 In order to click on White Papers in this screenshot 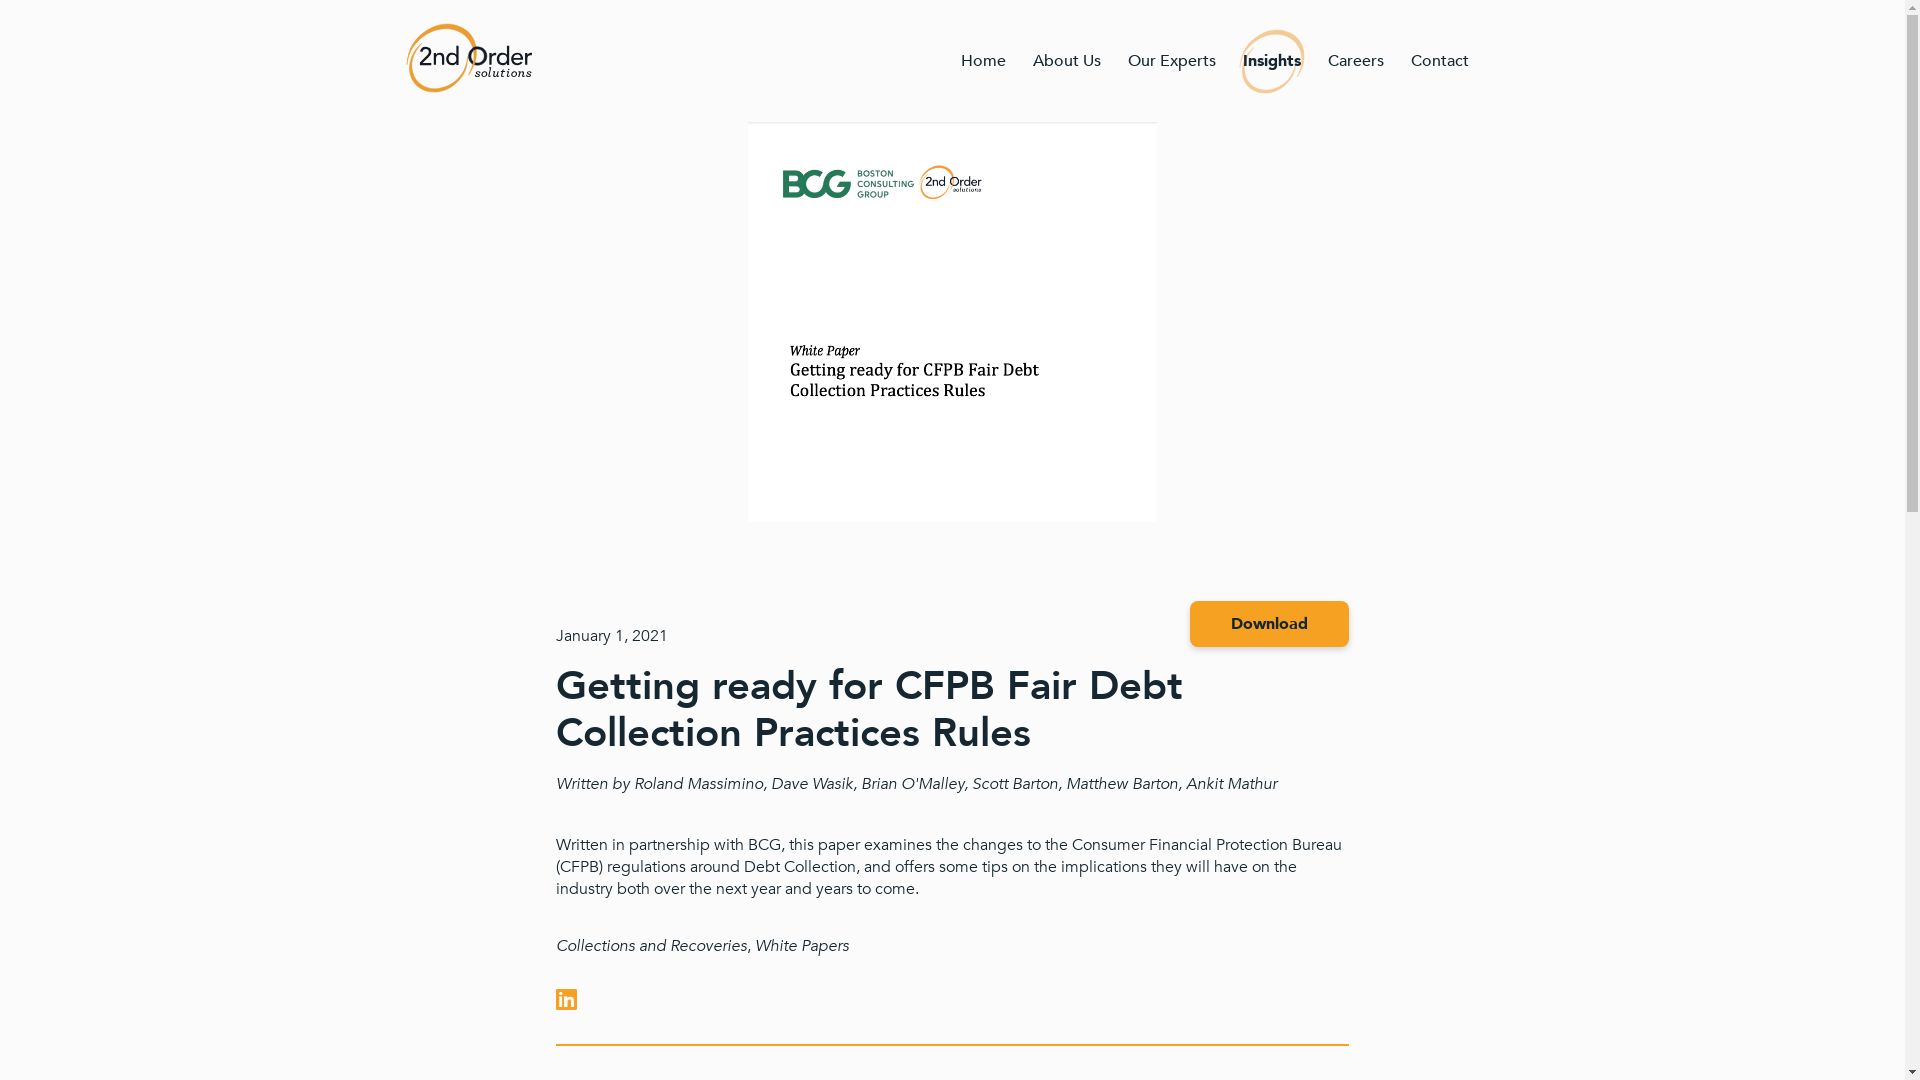, I will do `click(802, 946)`.